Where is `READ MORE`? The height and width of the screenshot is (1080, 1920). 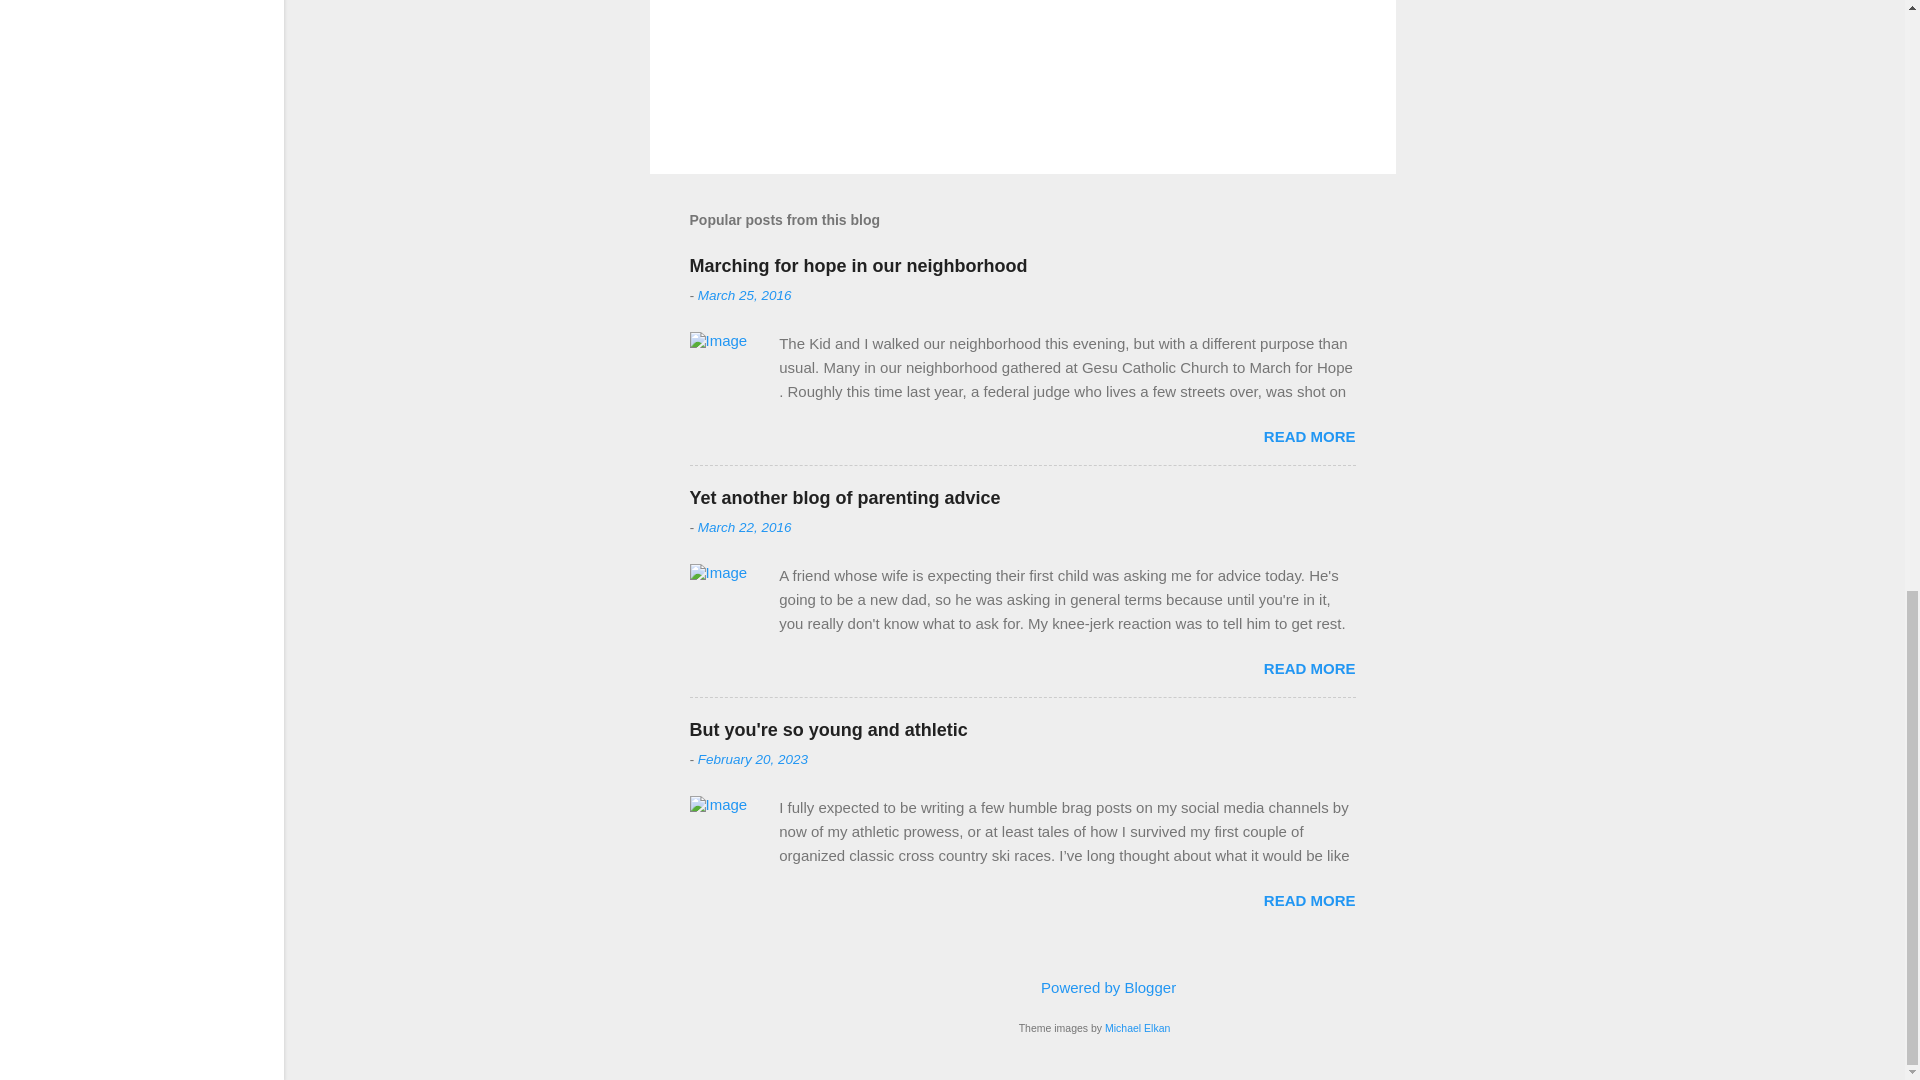
READ MORE is located at coordinates (1309, 436).